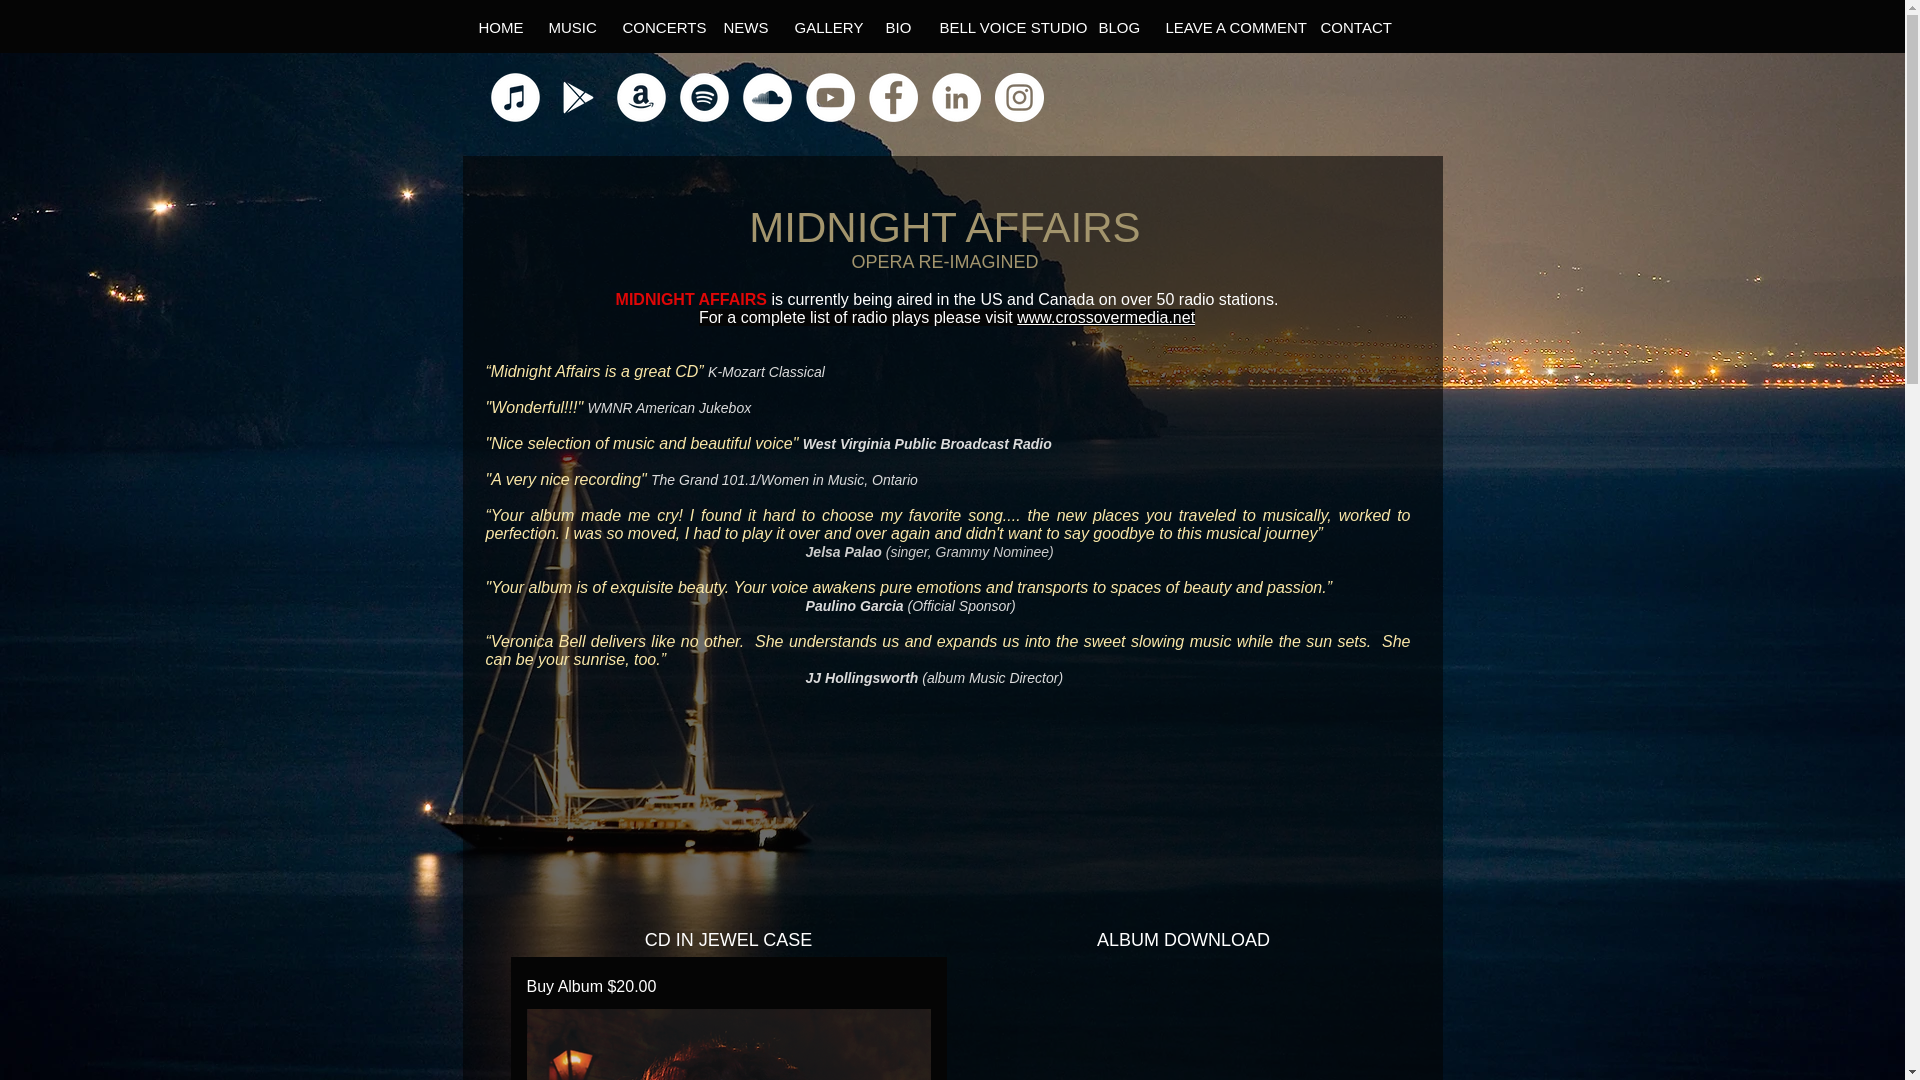 The height and width of the screenshot is (1080, 1920). Describe the element at coordinates (496, 27) in the screenshot. I see `HOME` at that location.